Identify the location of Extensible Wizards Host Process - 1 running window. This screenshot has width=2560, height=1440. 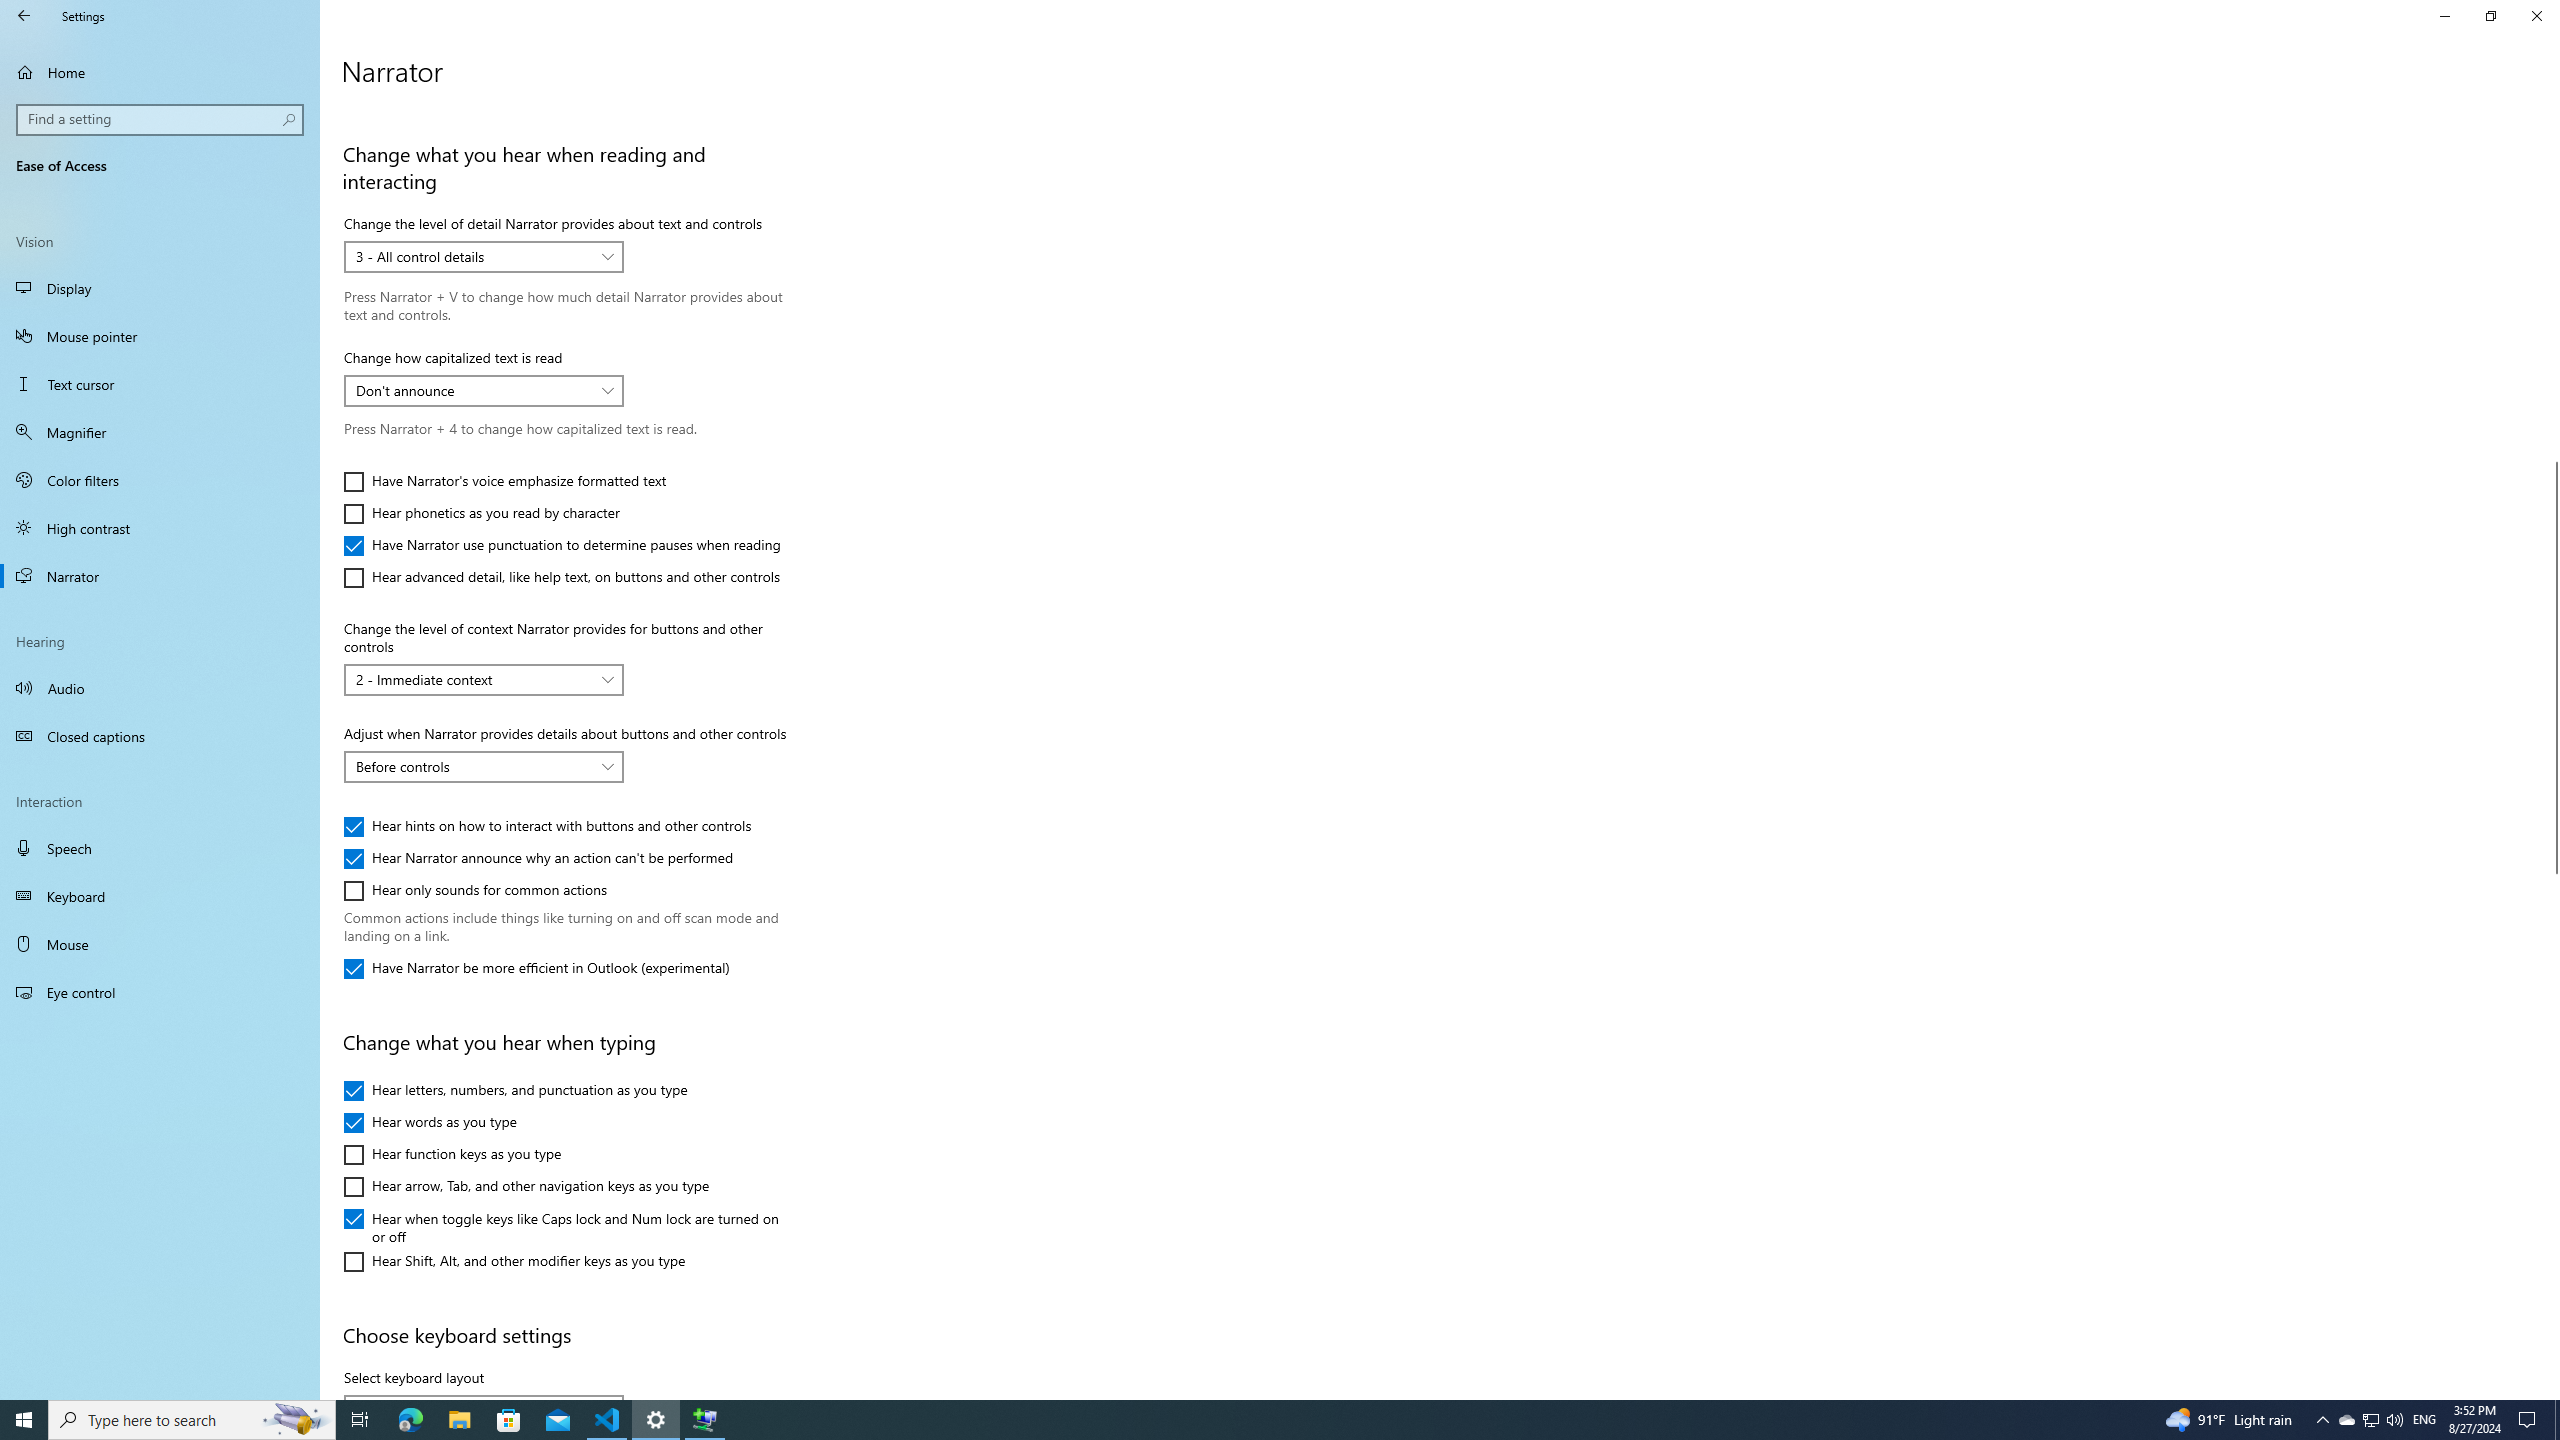
(423, 76).